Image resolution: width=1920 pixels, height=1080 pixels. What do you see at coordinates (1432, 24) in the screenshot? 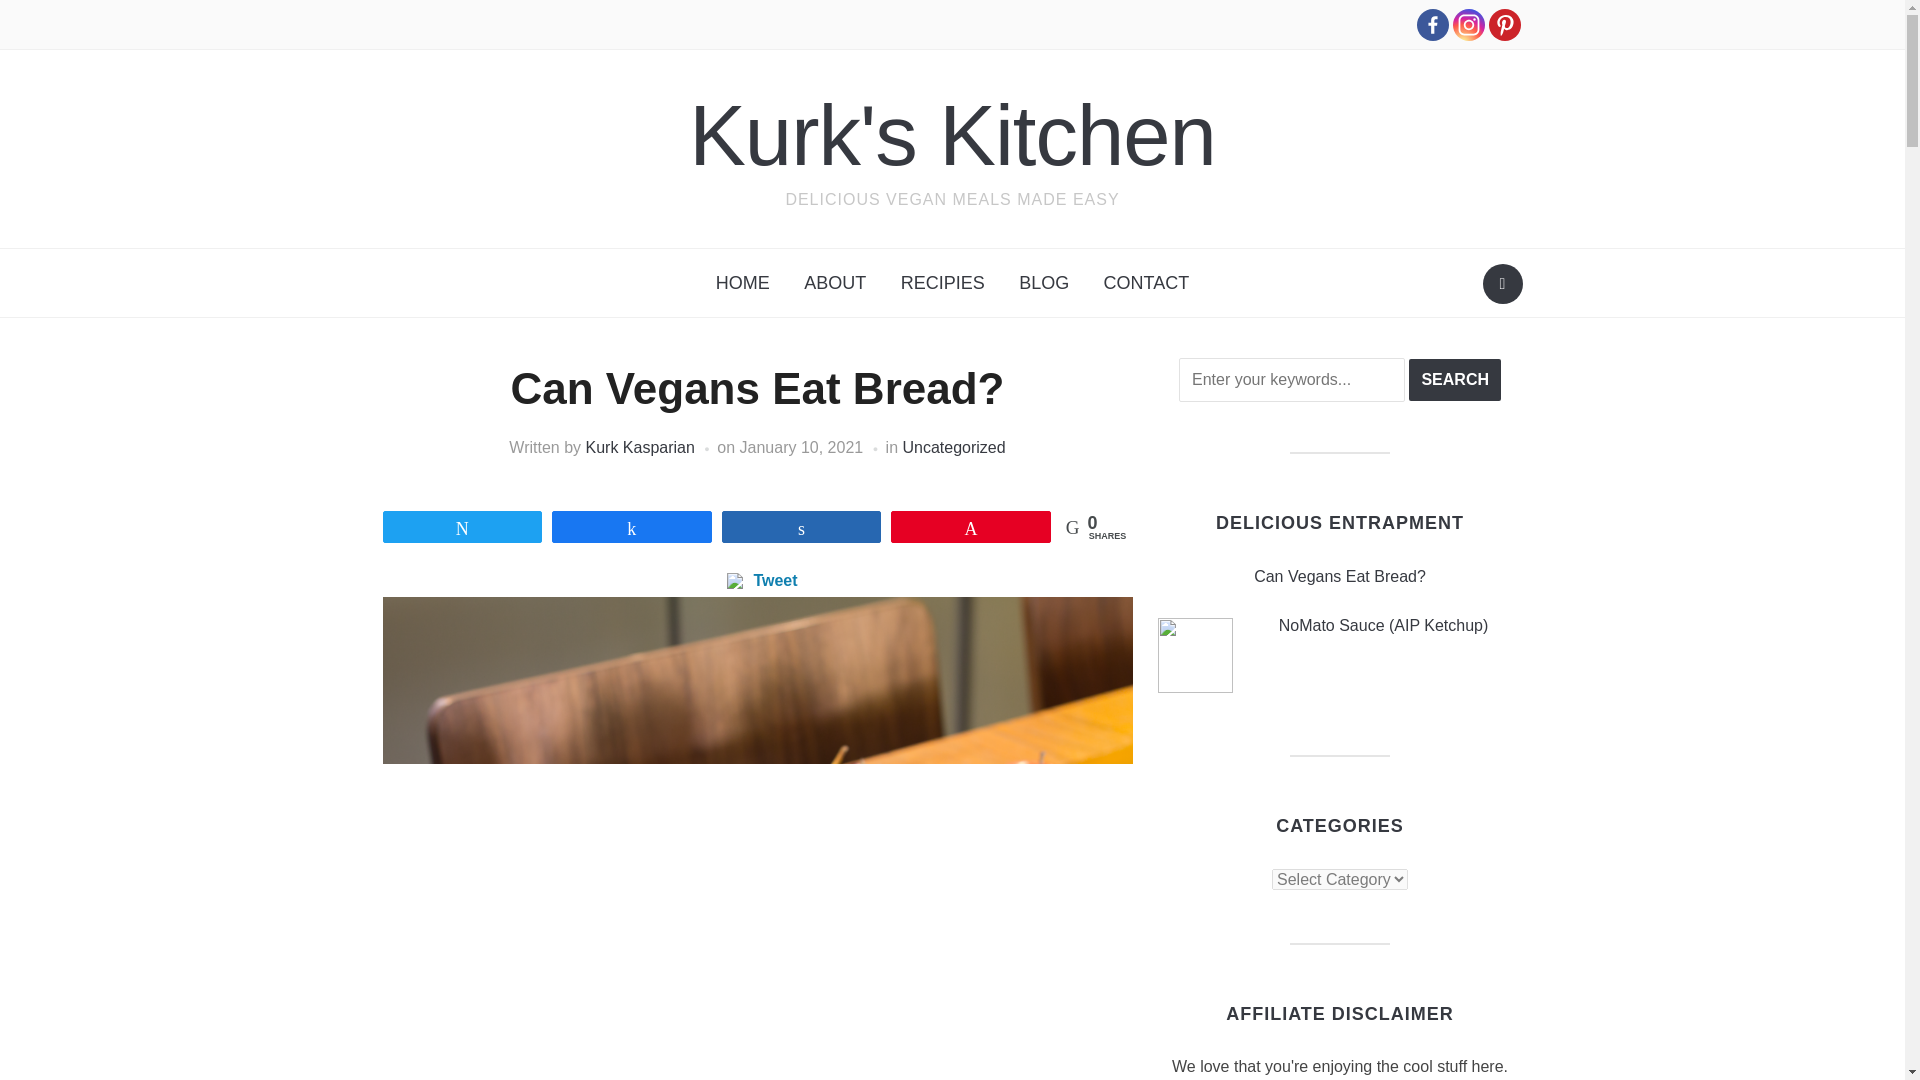
I see `Facebook` at bounding box center [1432, 24].